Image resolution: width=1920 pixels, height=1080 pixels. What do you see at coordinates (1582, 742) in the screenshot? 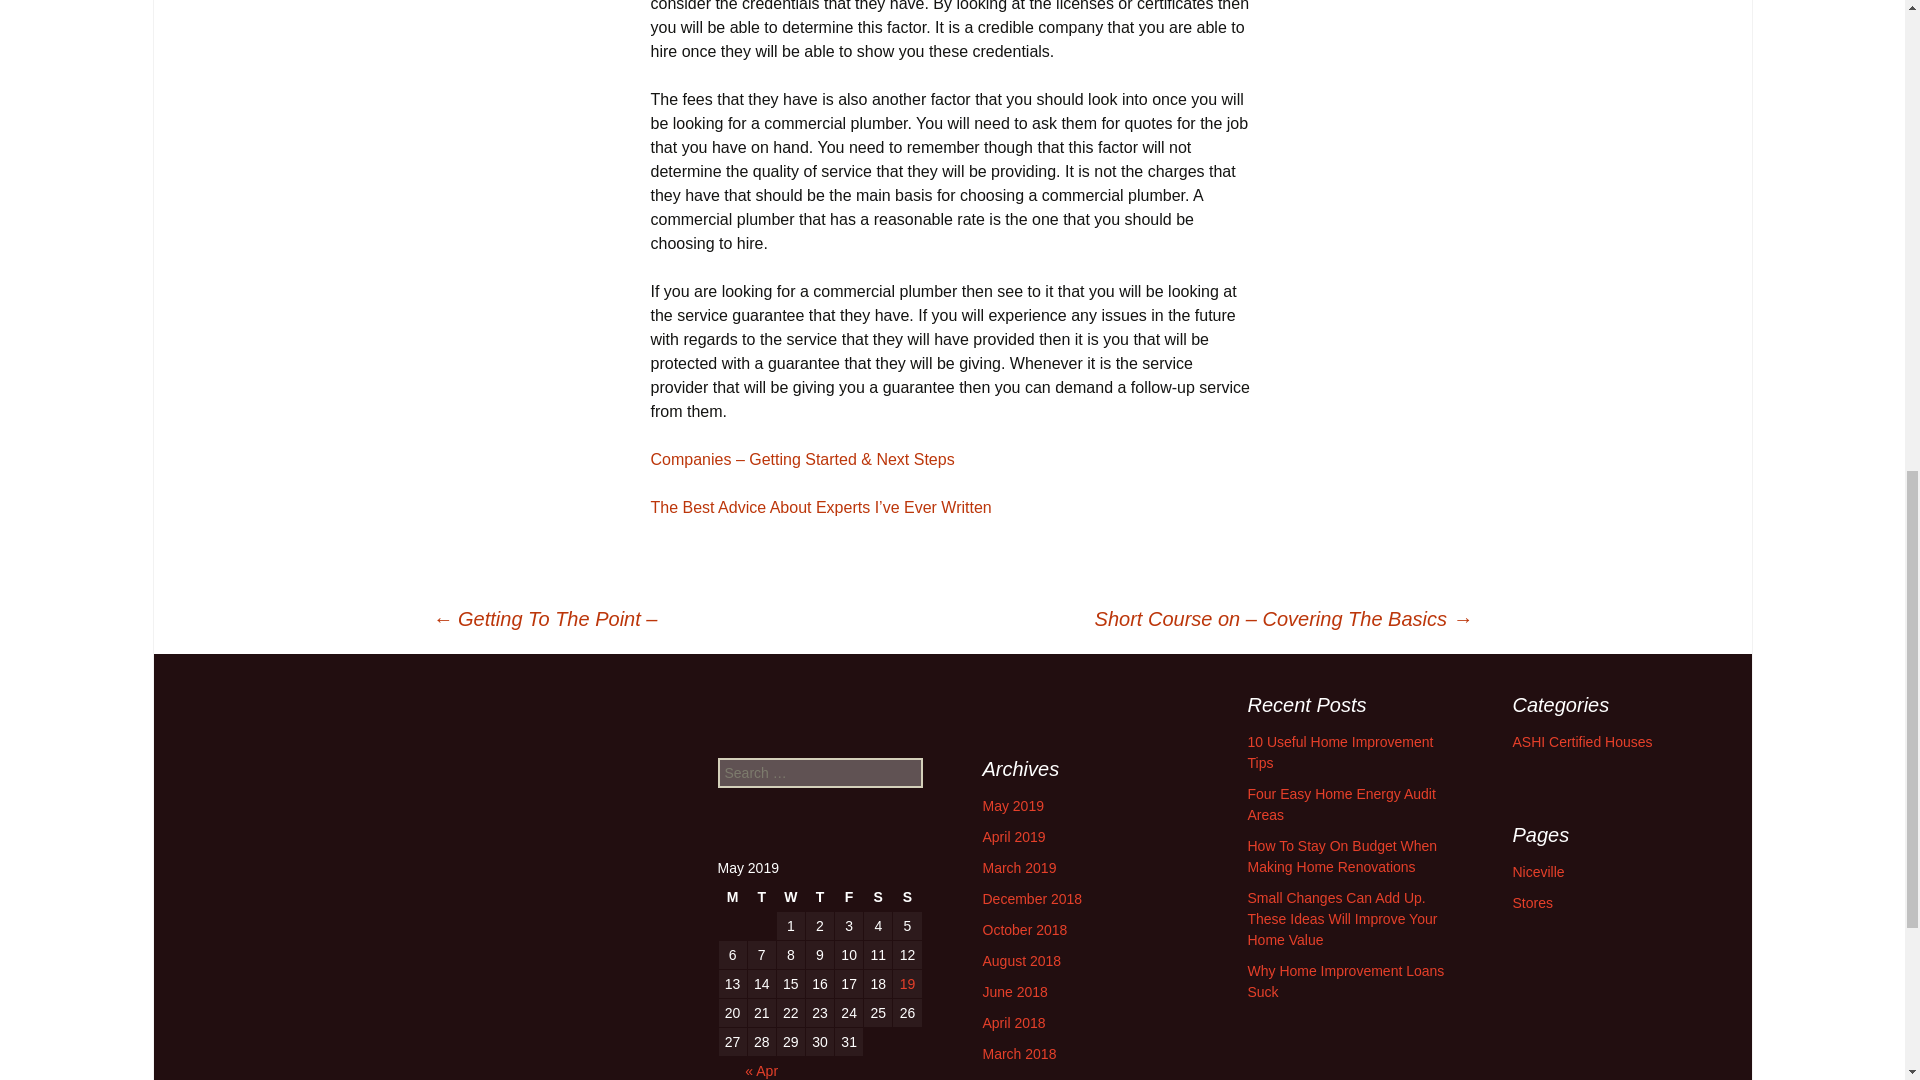
I see `ASHI Certified Houses` at bounding box center [1582, 742].